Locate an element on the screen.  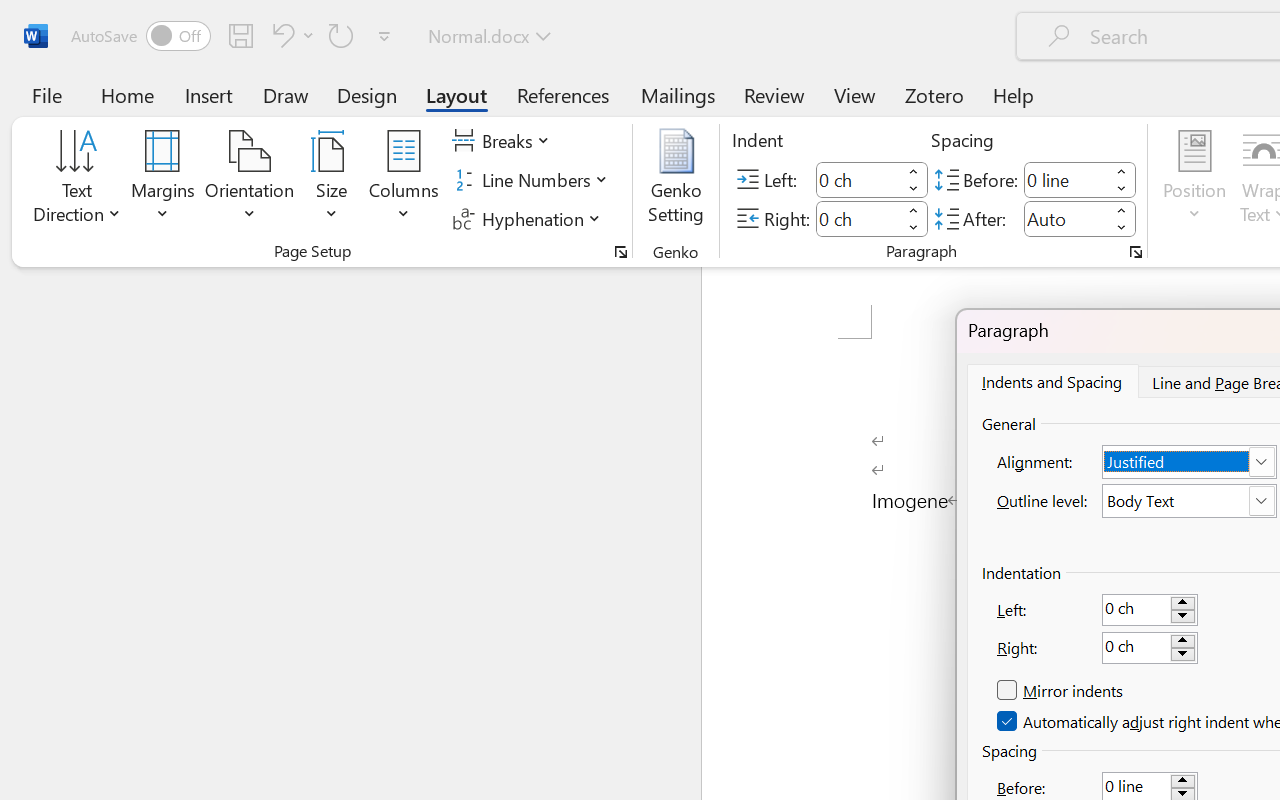
Alignment: is located at coordinates (1190, 462).